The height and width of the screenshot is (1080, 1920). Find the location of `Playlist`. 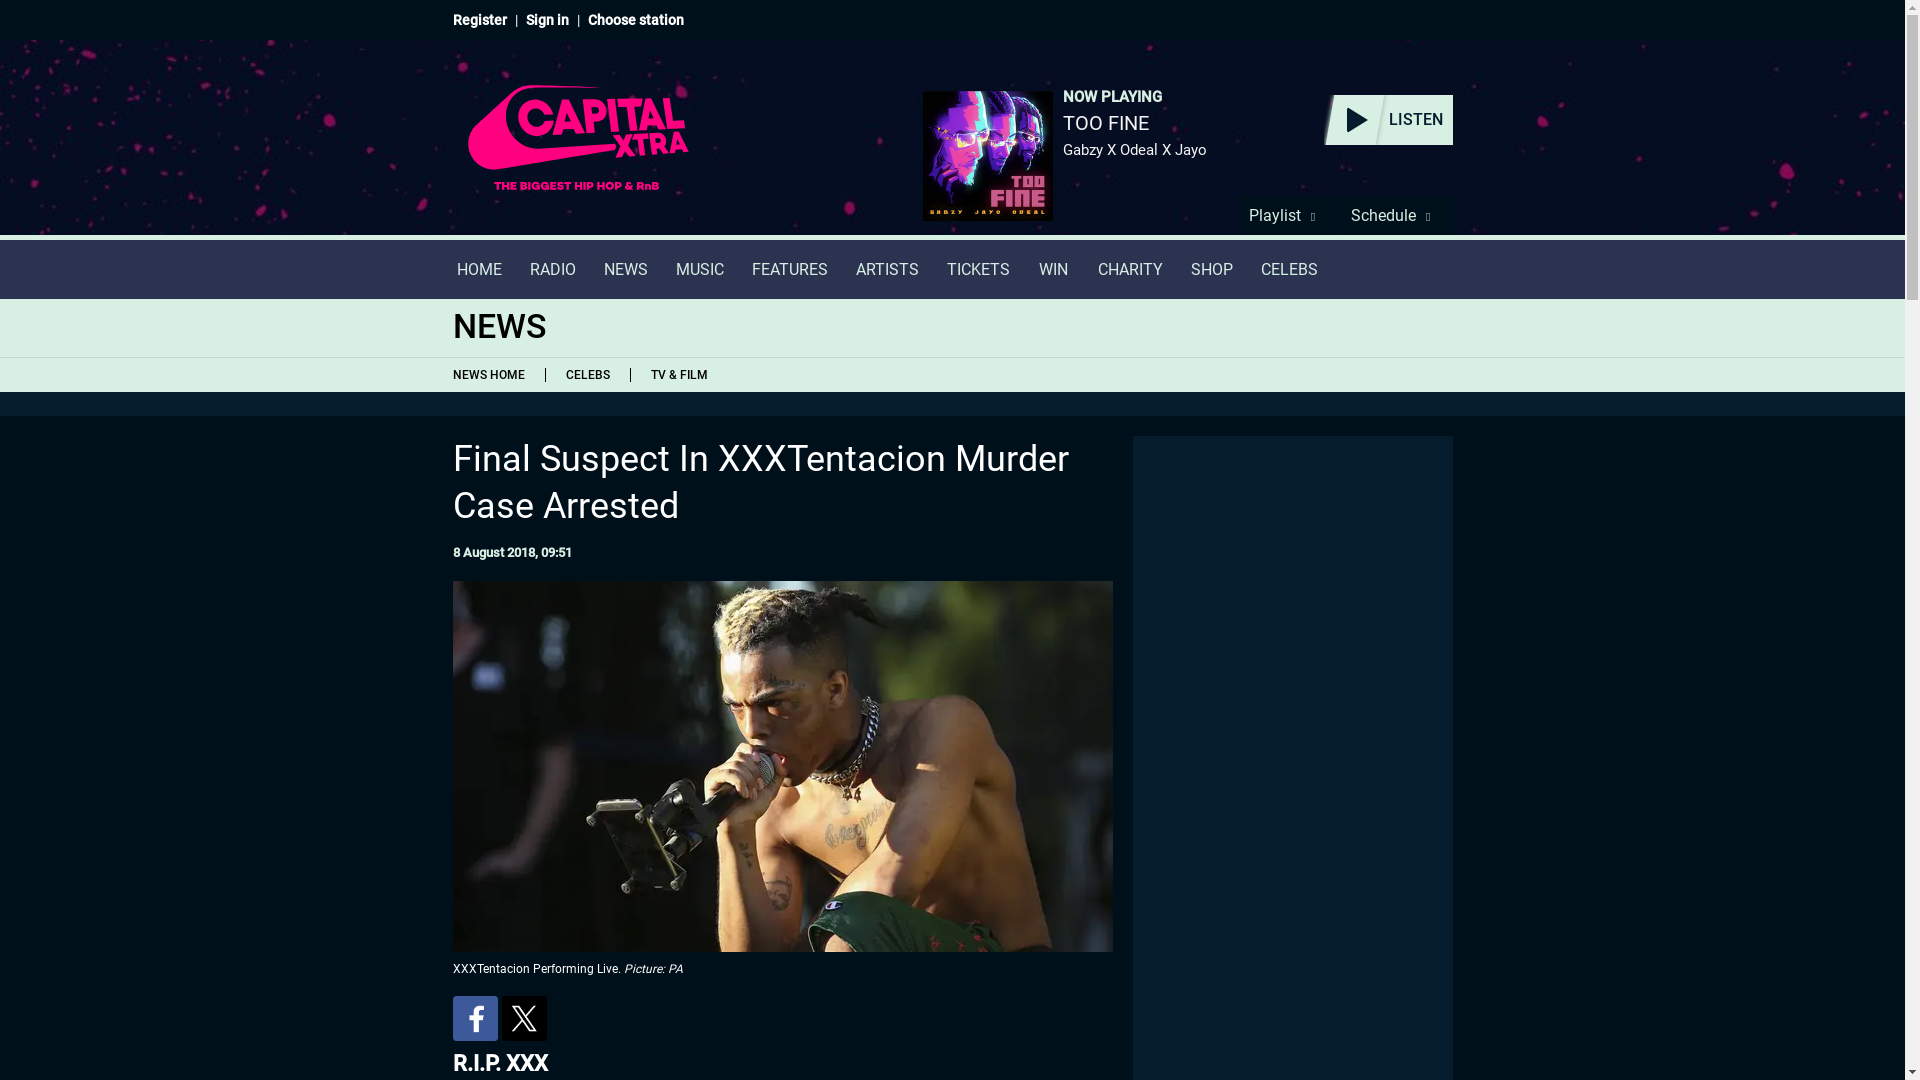

Playlist is located at coordinates (1287, 215).